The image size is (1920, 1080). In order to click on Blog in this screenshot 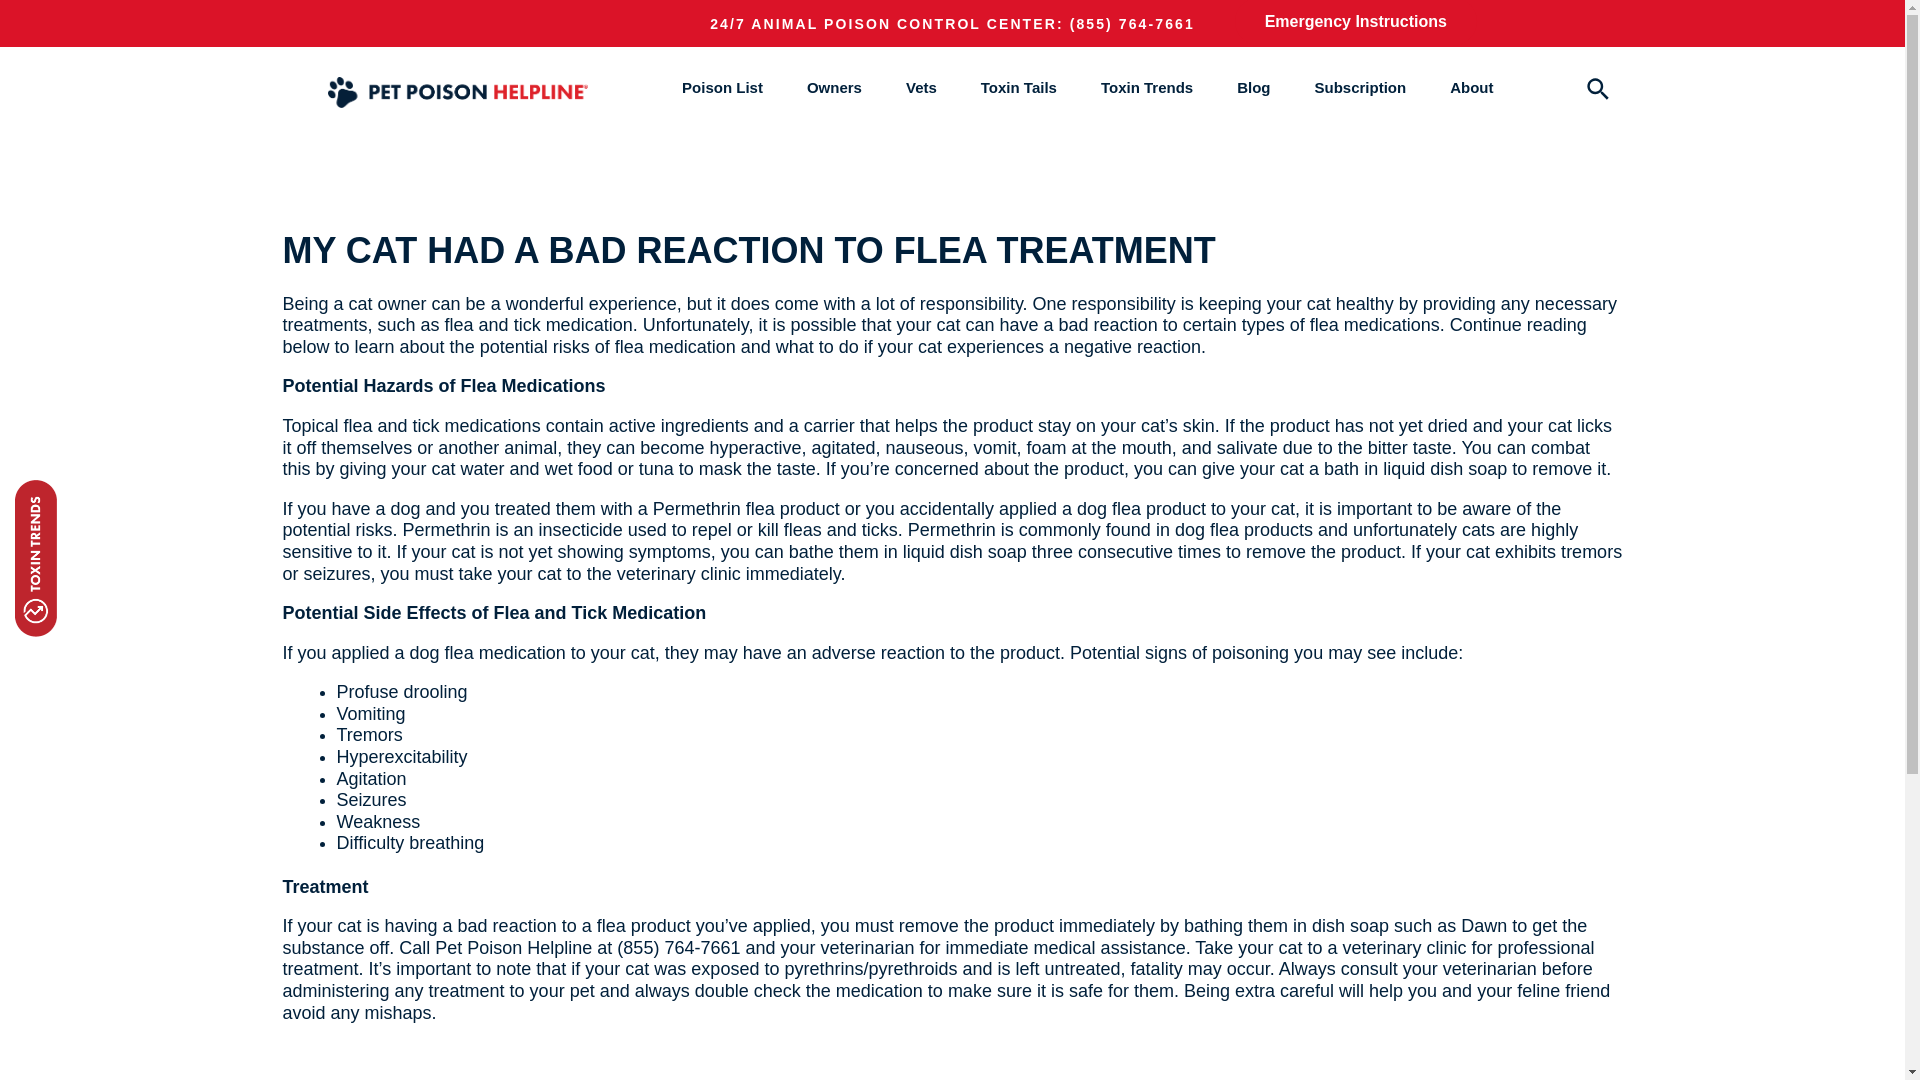, I will do `click(1252, 87)`.